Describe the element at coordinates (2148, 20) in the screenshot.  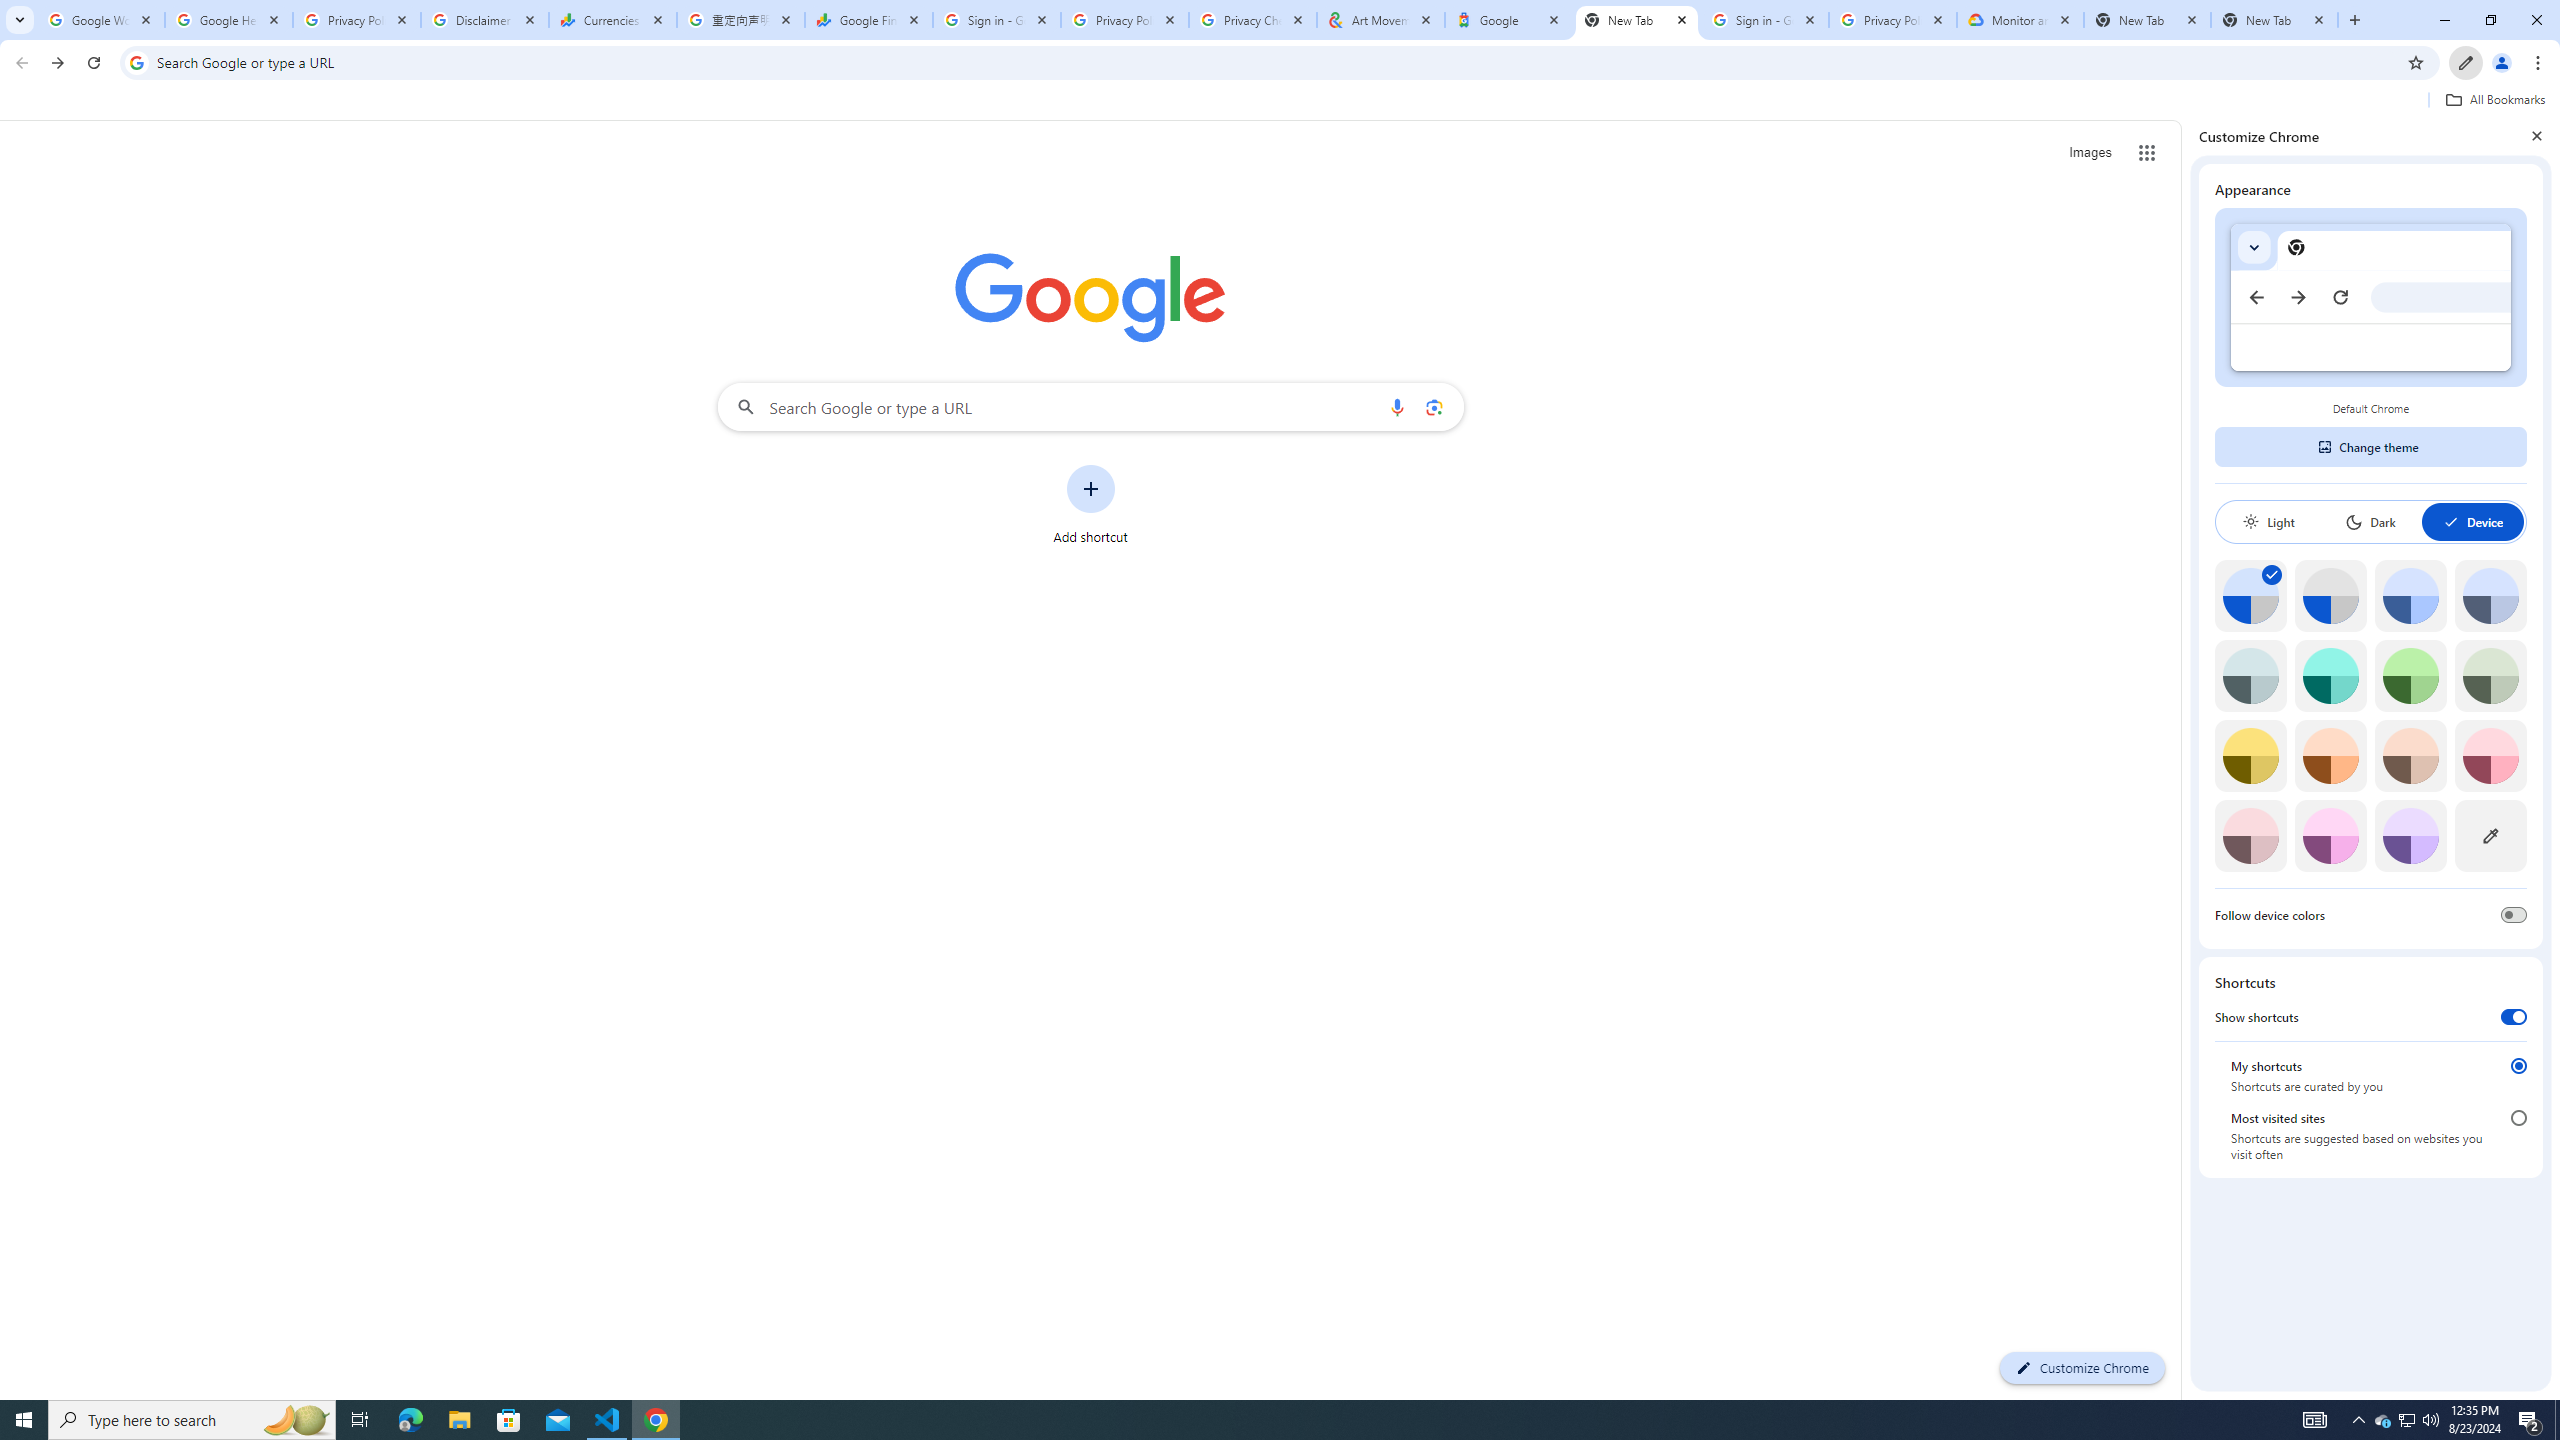
I see `New Tab` at that location.